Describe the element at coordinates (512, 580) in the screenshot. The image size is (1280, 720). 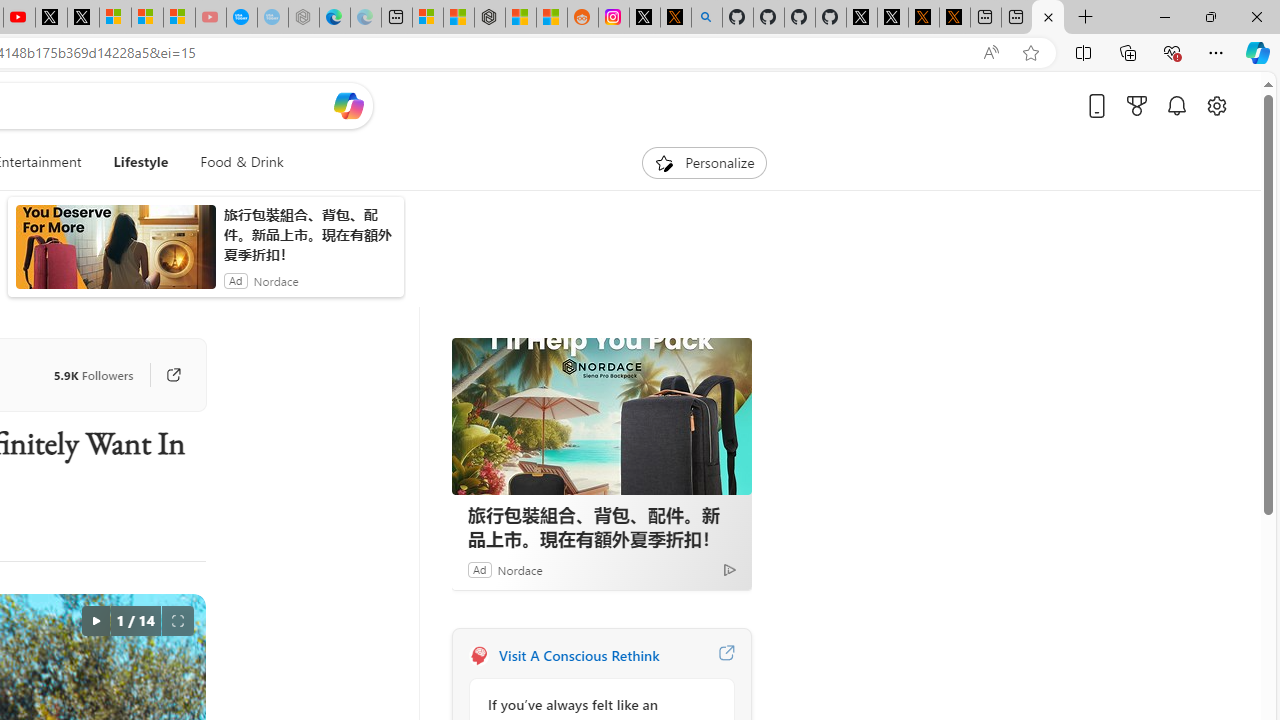
I see `tab-2` at that location.